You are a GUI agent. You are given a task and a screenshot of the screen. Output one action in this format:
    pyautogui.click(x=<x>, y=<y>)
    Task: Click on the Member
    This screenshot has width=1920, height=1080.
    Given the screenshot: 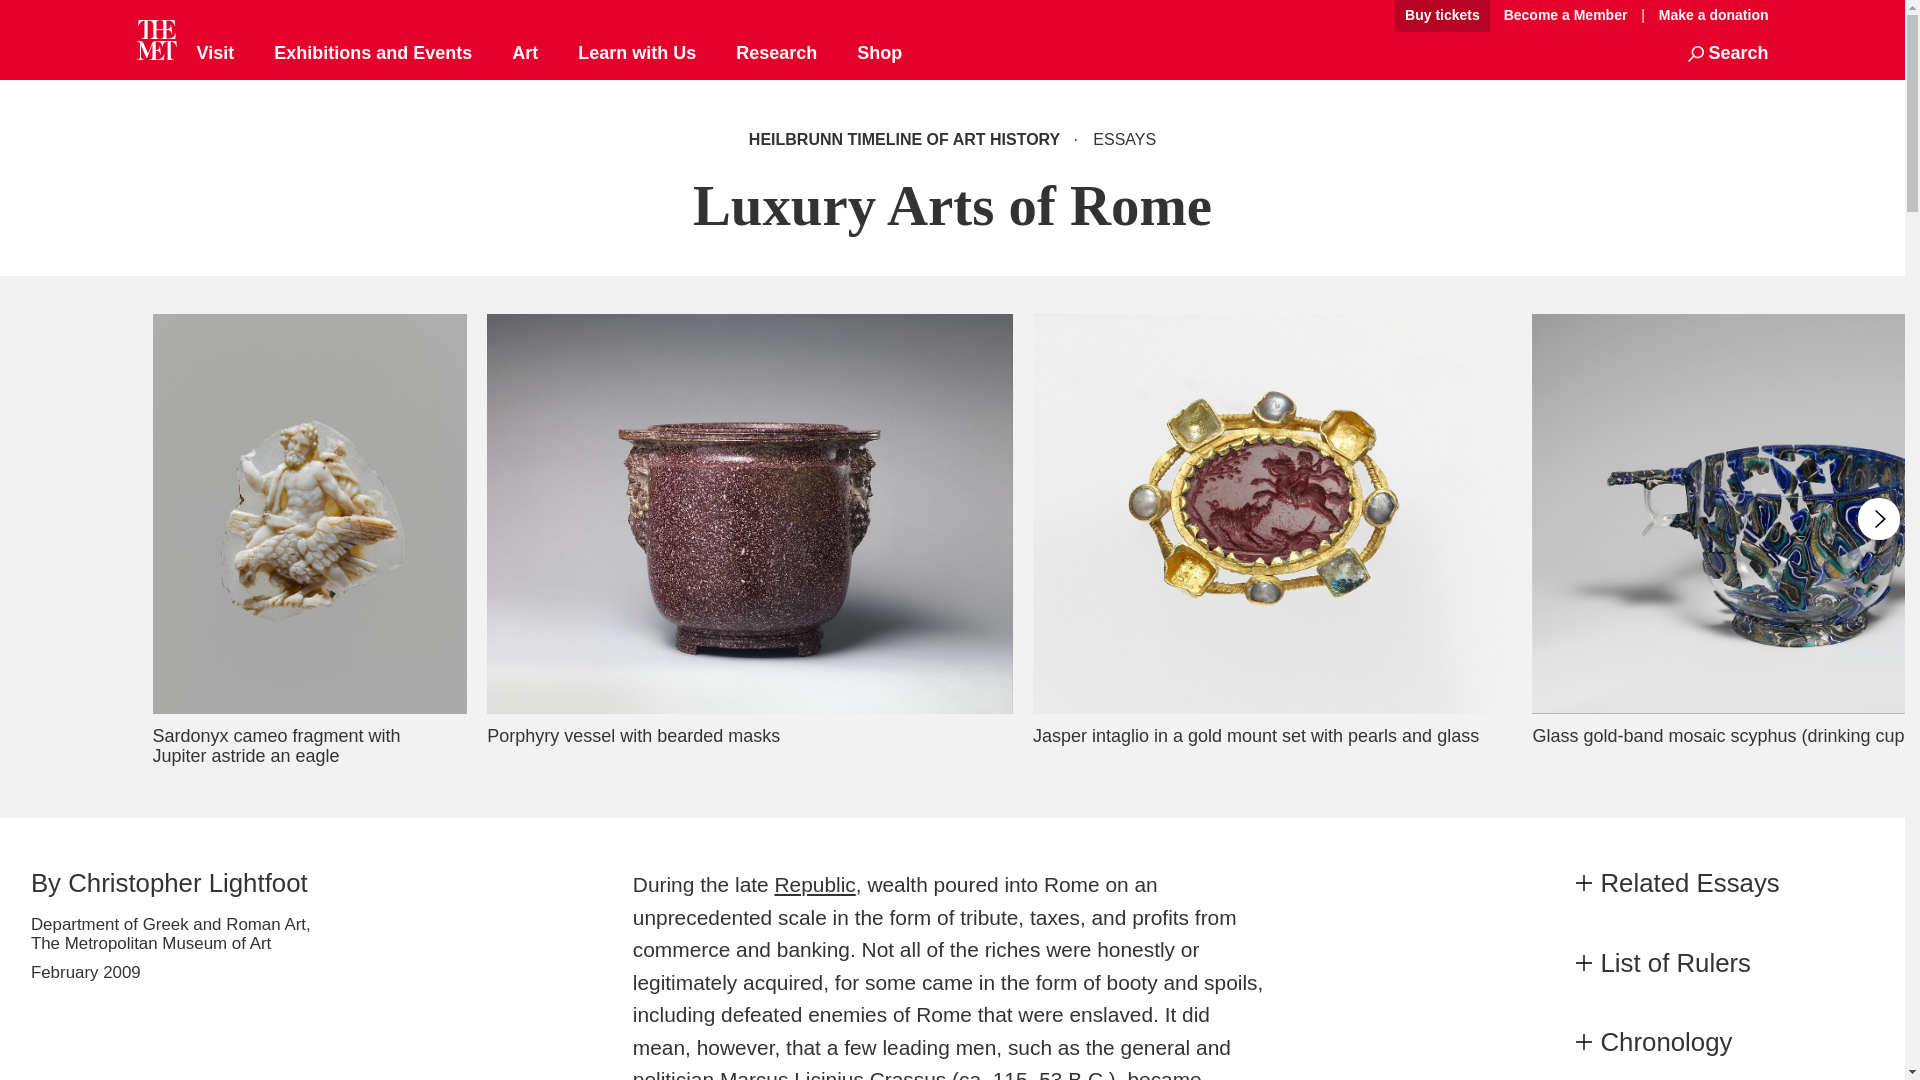 What is the action you would take?
    pyautogui.click(x=1565, y=16)
    